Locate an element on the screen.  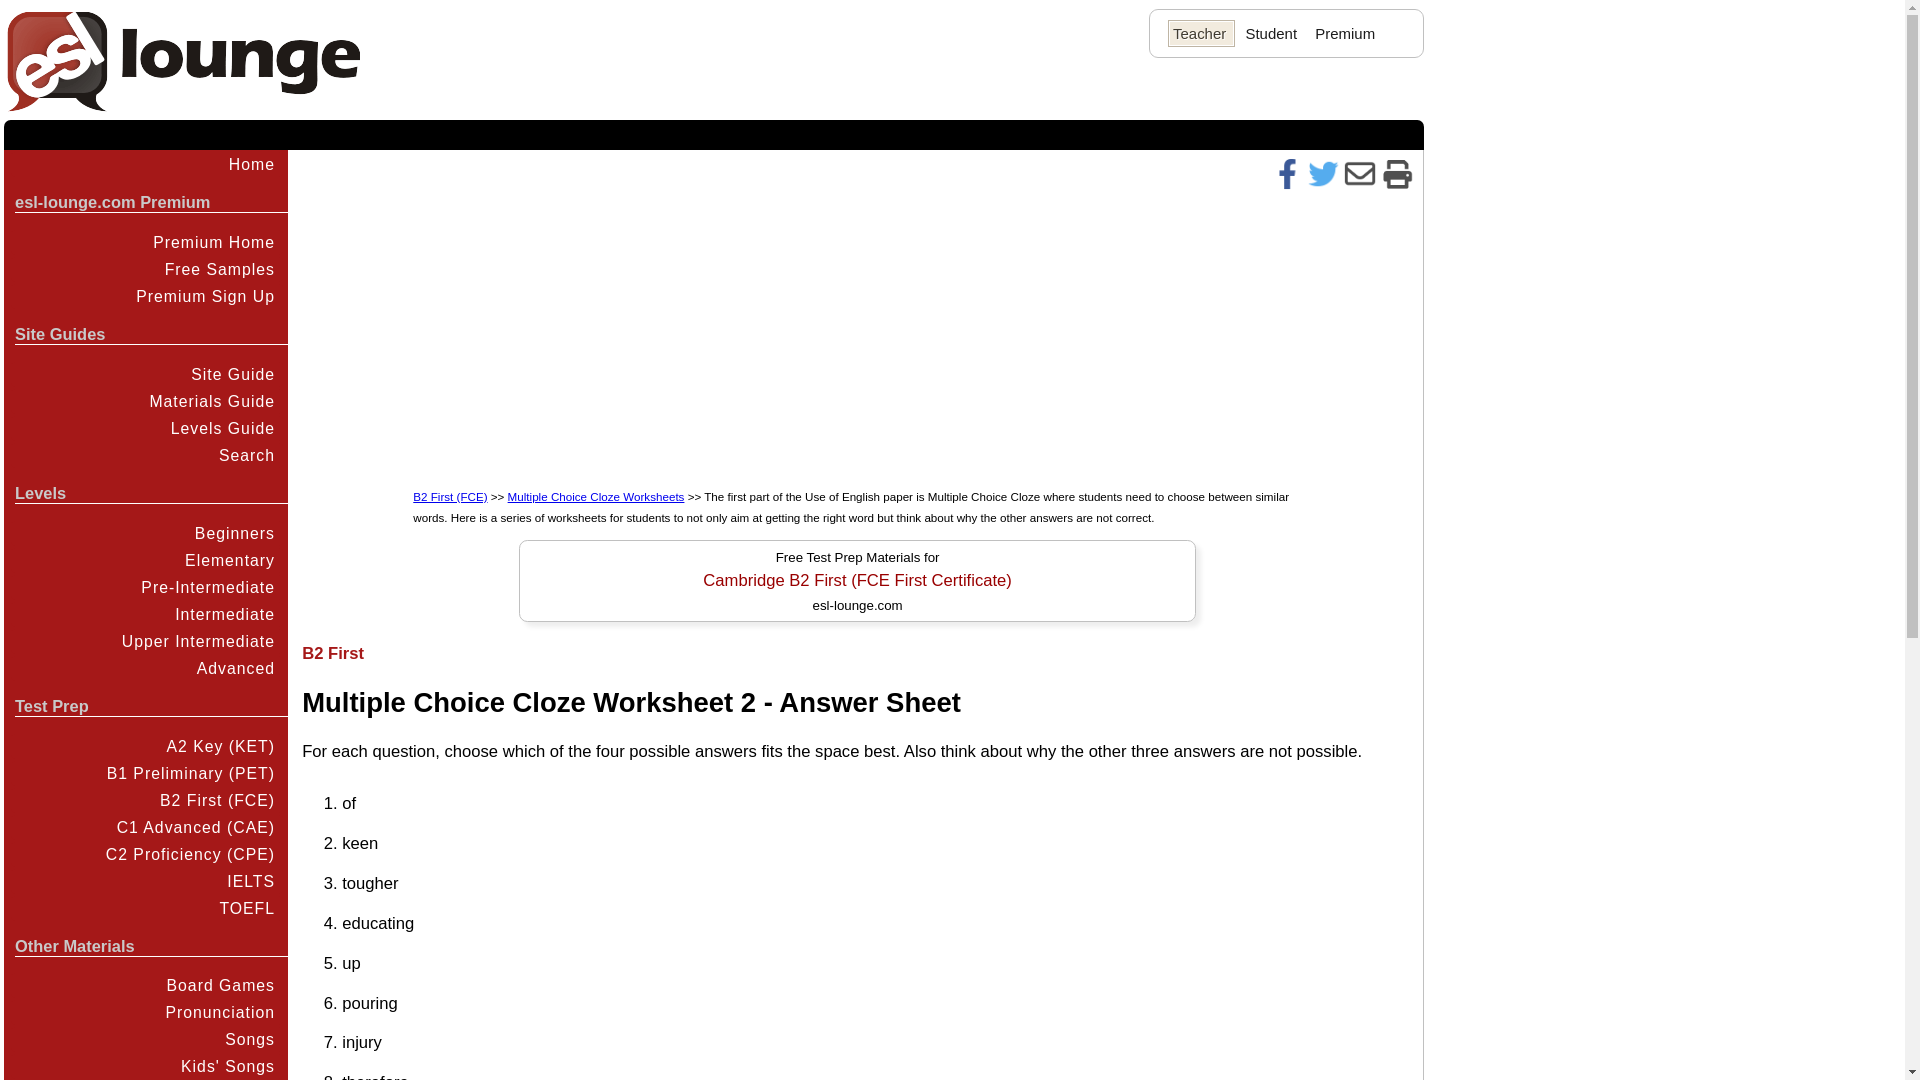
Beginners is located at coordinates (144, 533).